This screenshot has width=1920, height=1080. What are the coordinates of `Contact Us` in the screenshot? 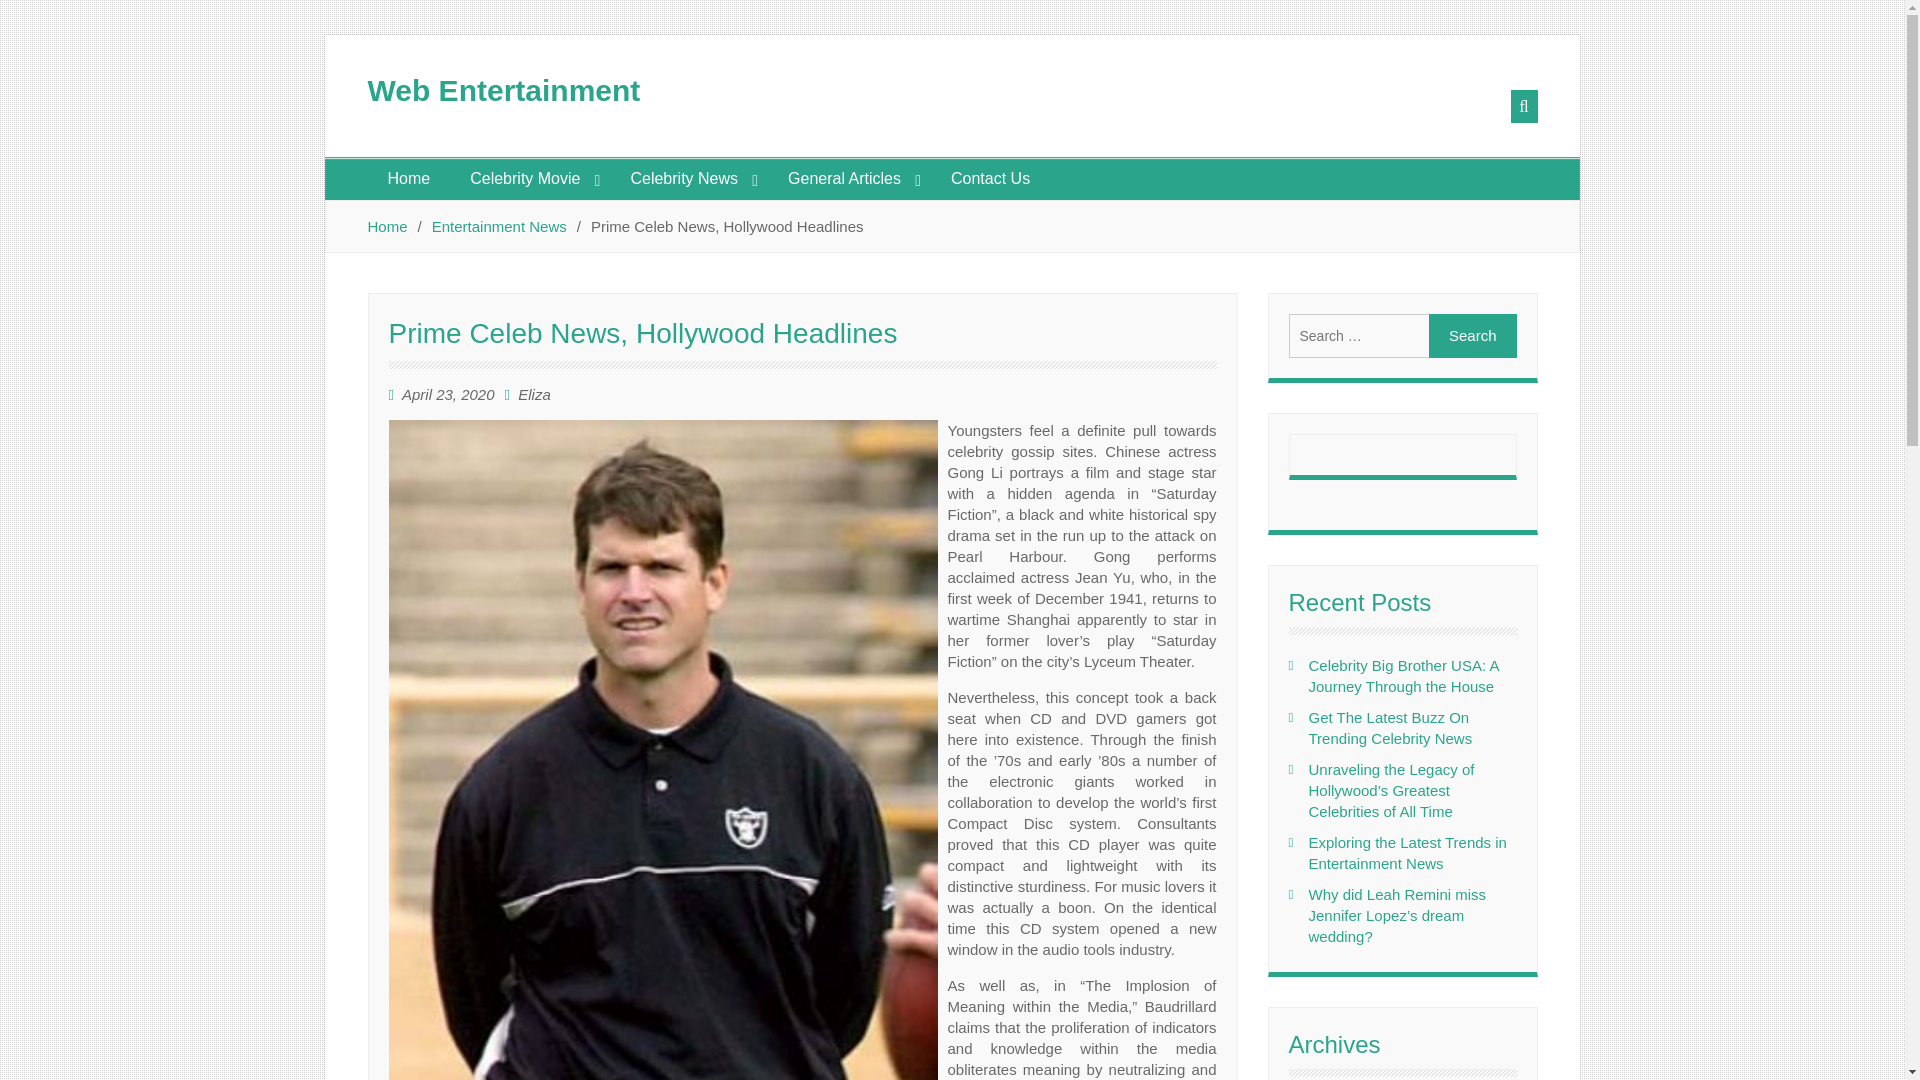 It's located at (990, 178).